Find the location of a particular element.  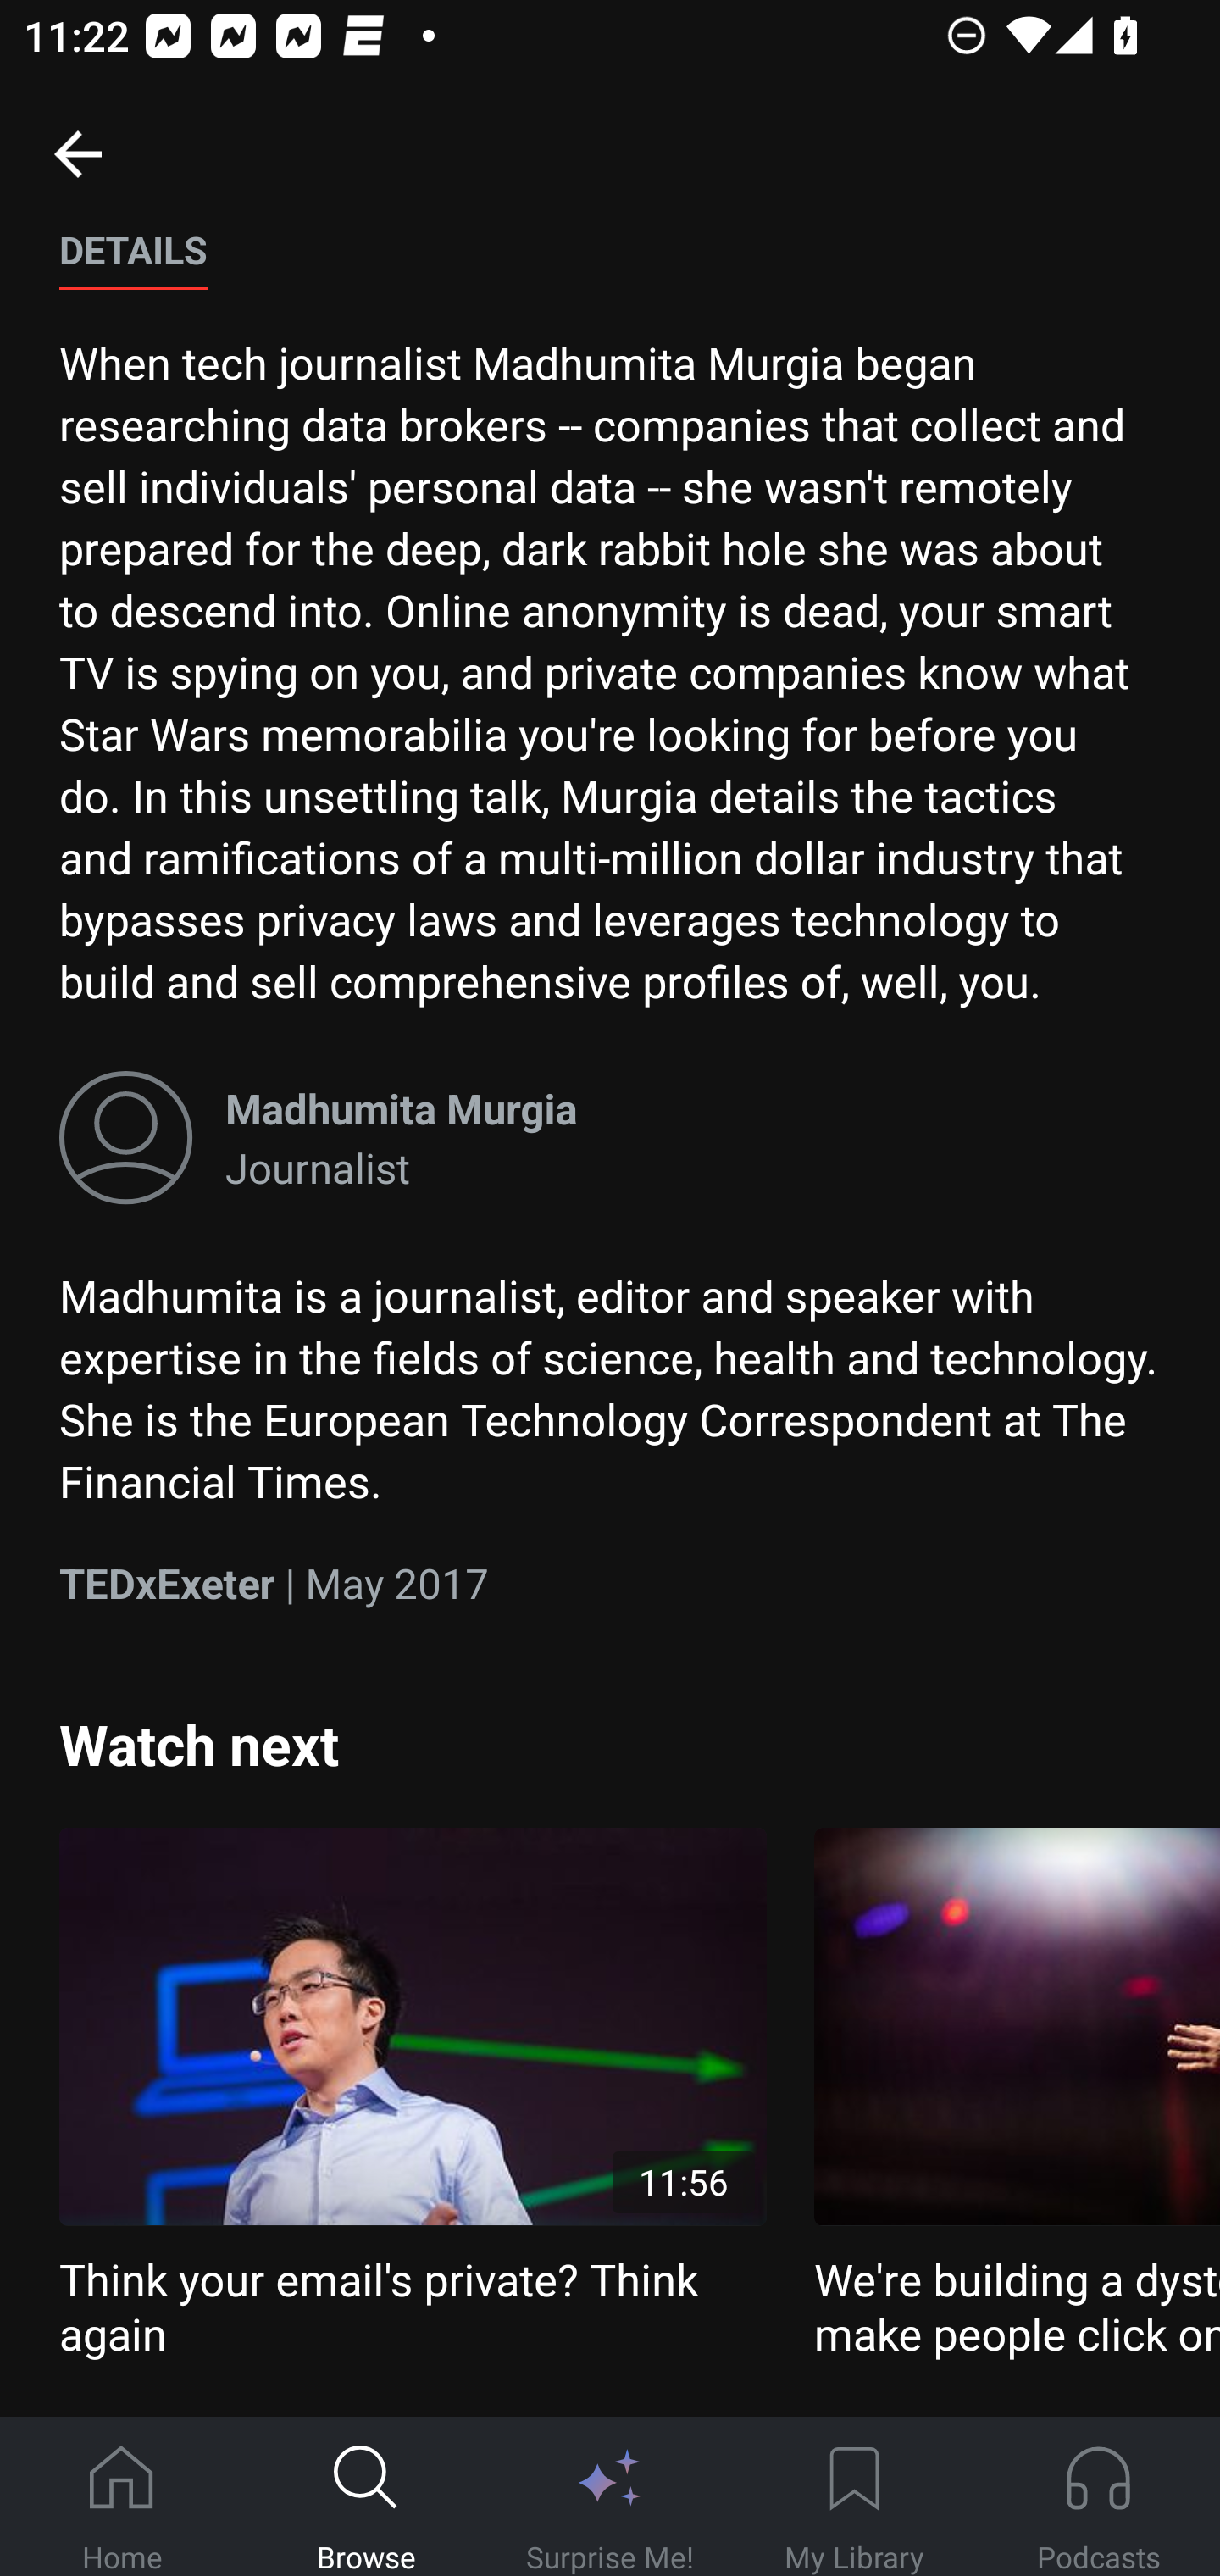

Surprise Me! is located at coordinates (610, 2497).